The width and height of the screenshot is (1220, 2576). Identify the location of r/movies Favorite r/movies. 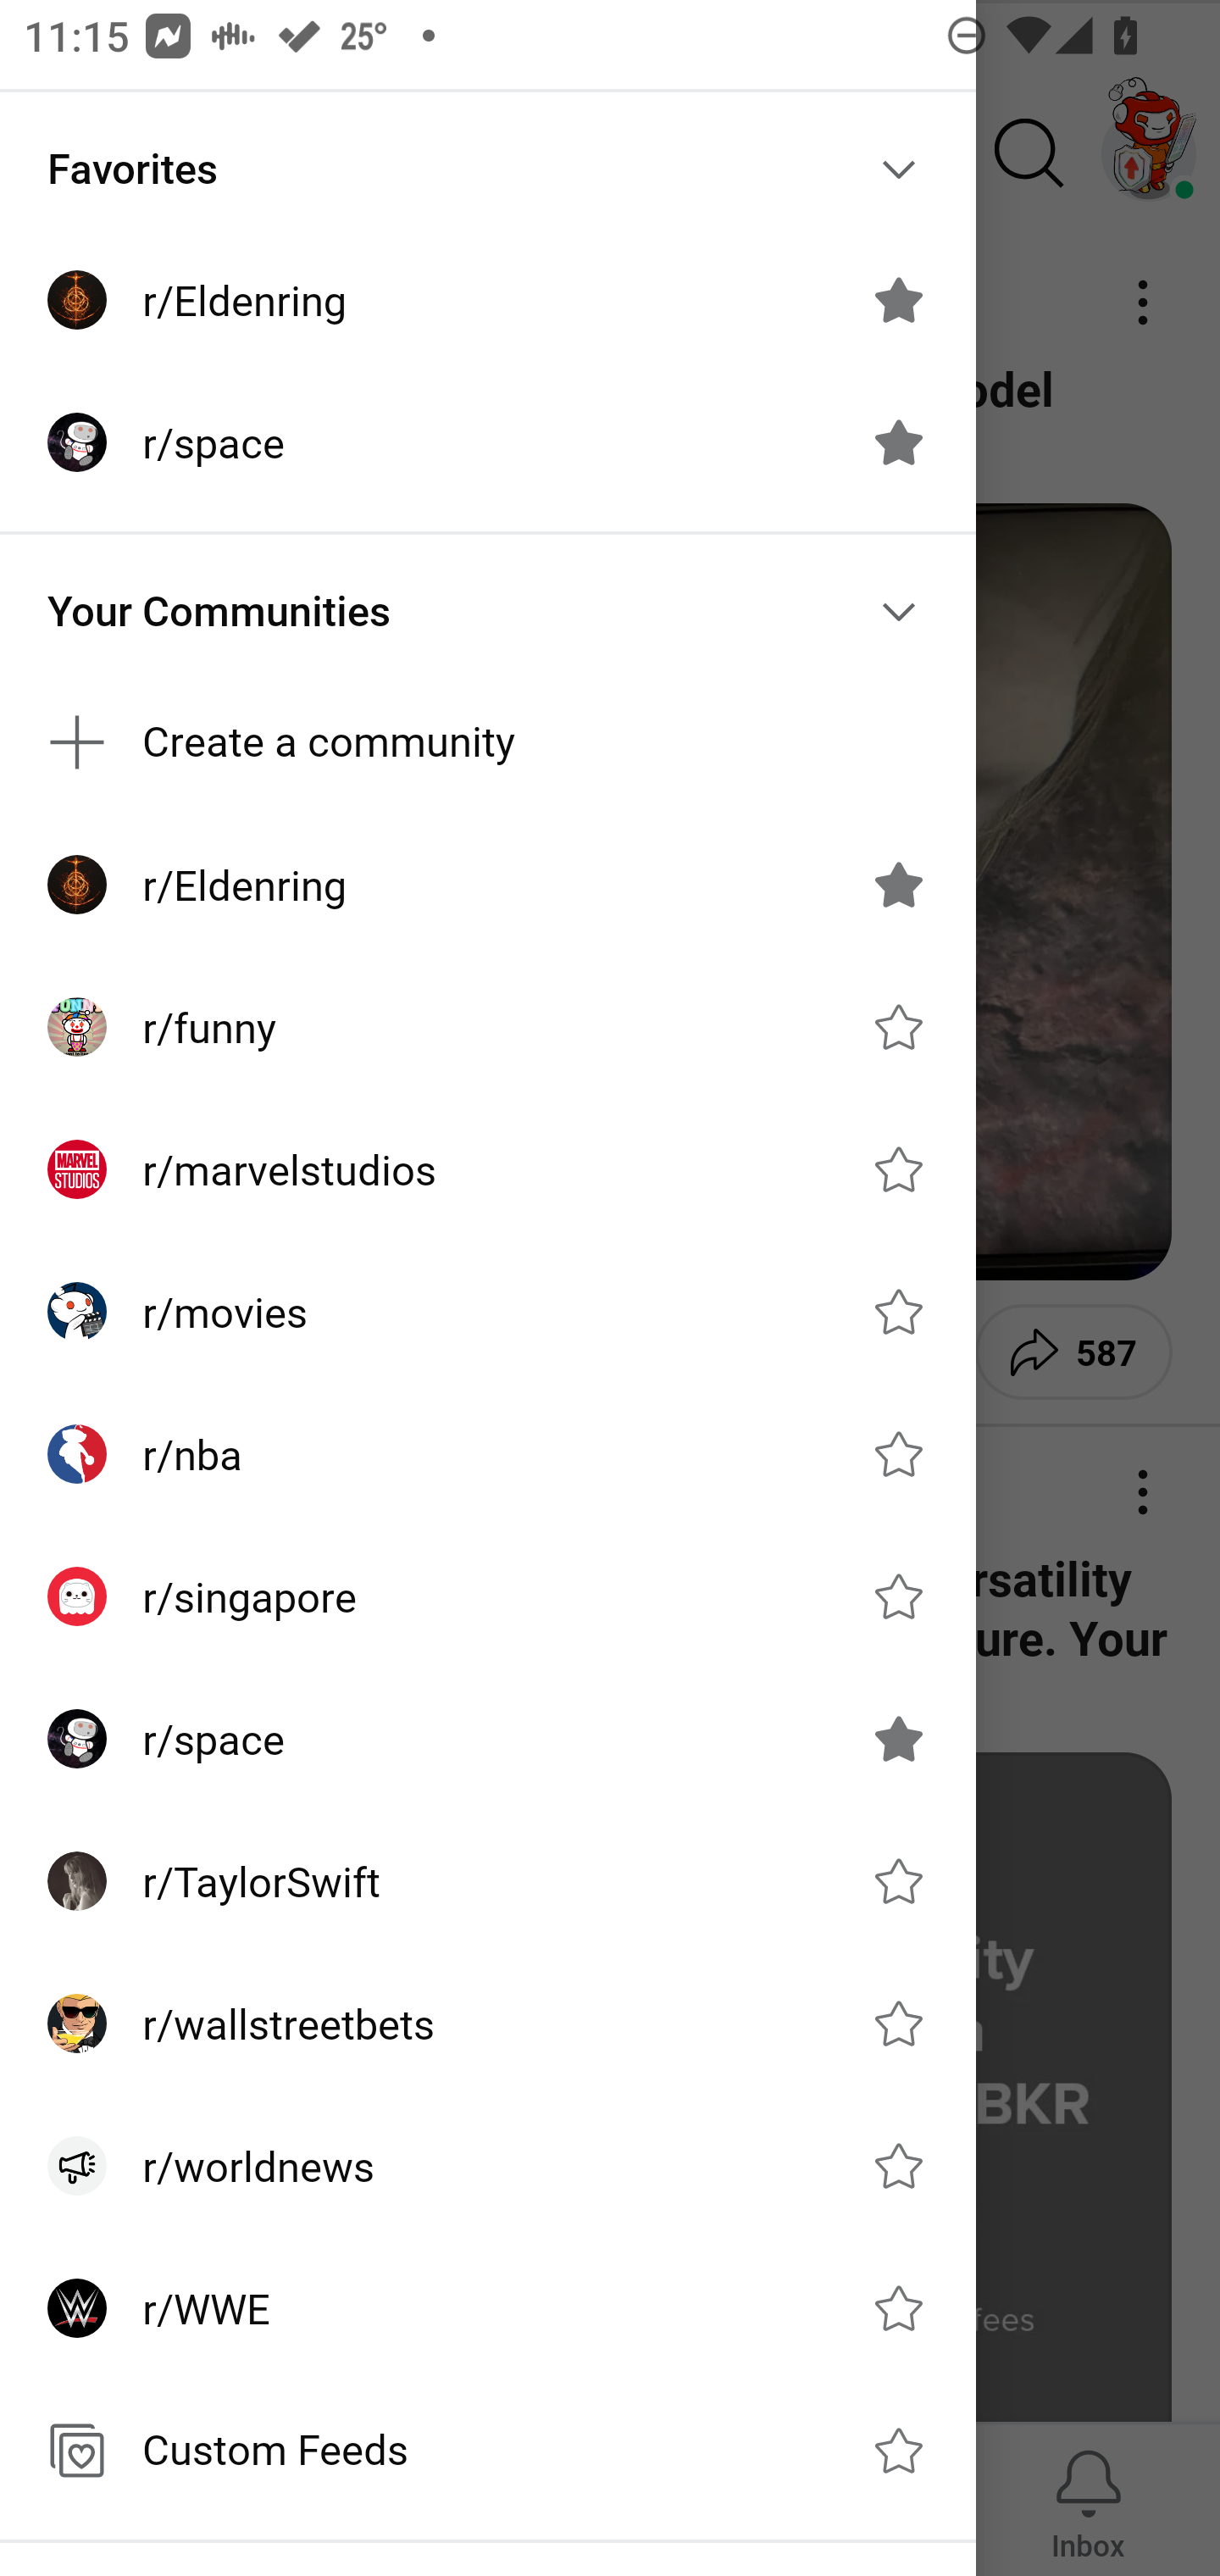
(488, 1312).